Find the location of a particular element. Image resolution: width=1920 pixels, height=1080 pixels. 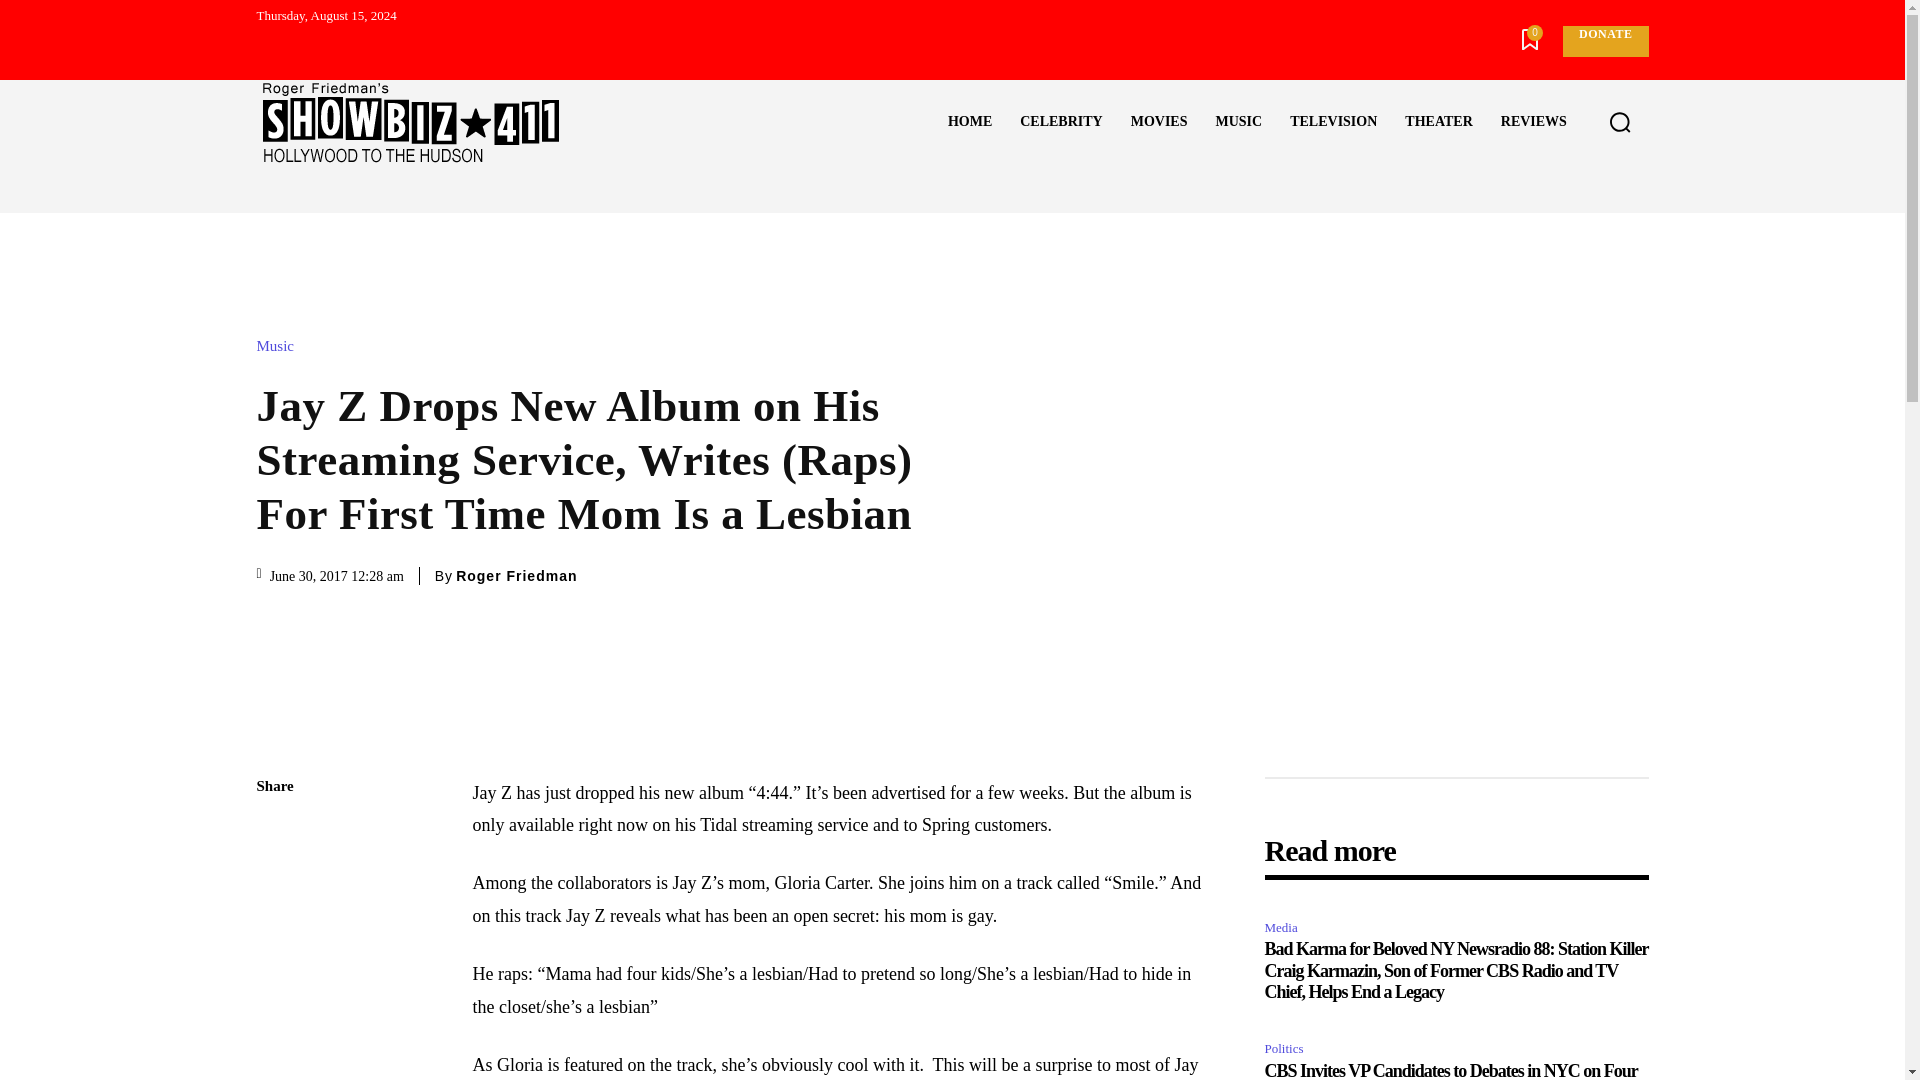

Donate is located at coordinates (1604, 41).